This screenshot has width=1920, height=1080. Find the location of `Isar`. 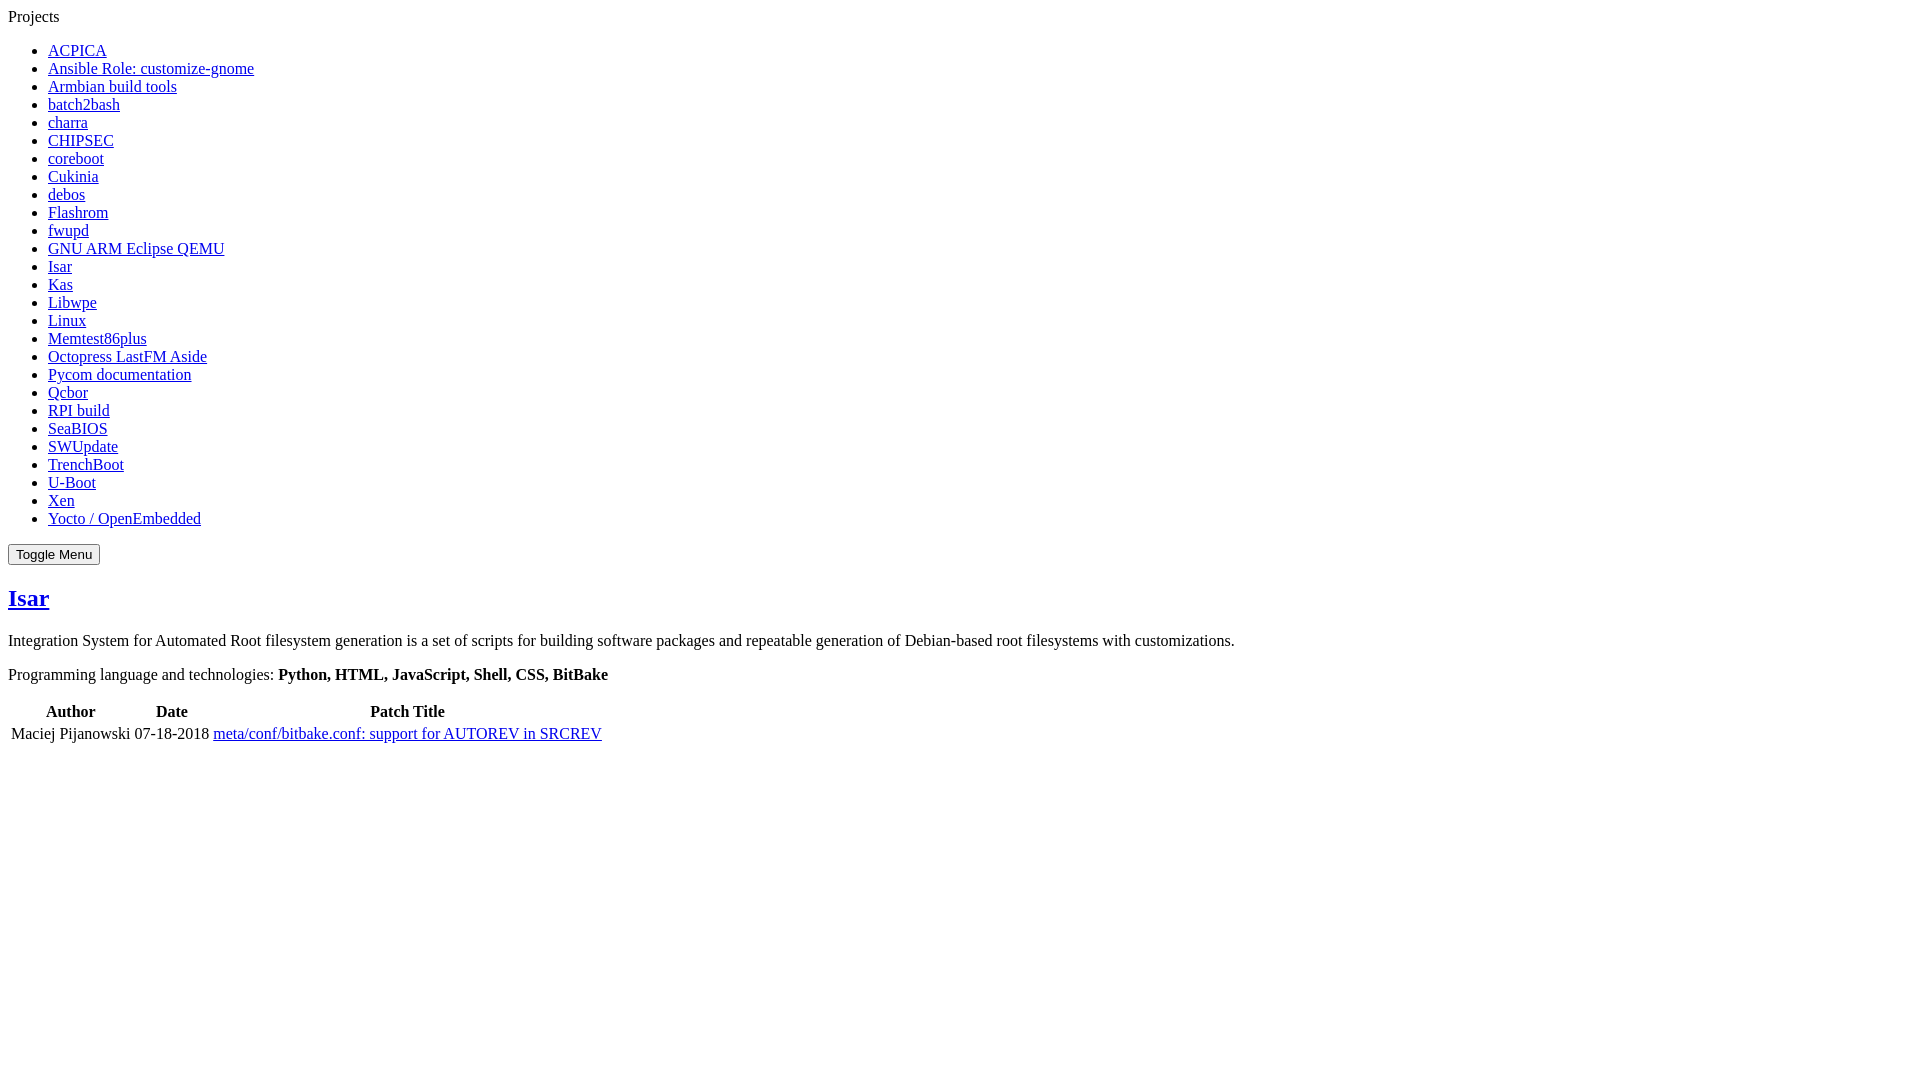

Isar is located at coordinates (28, 598).